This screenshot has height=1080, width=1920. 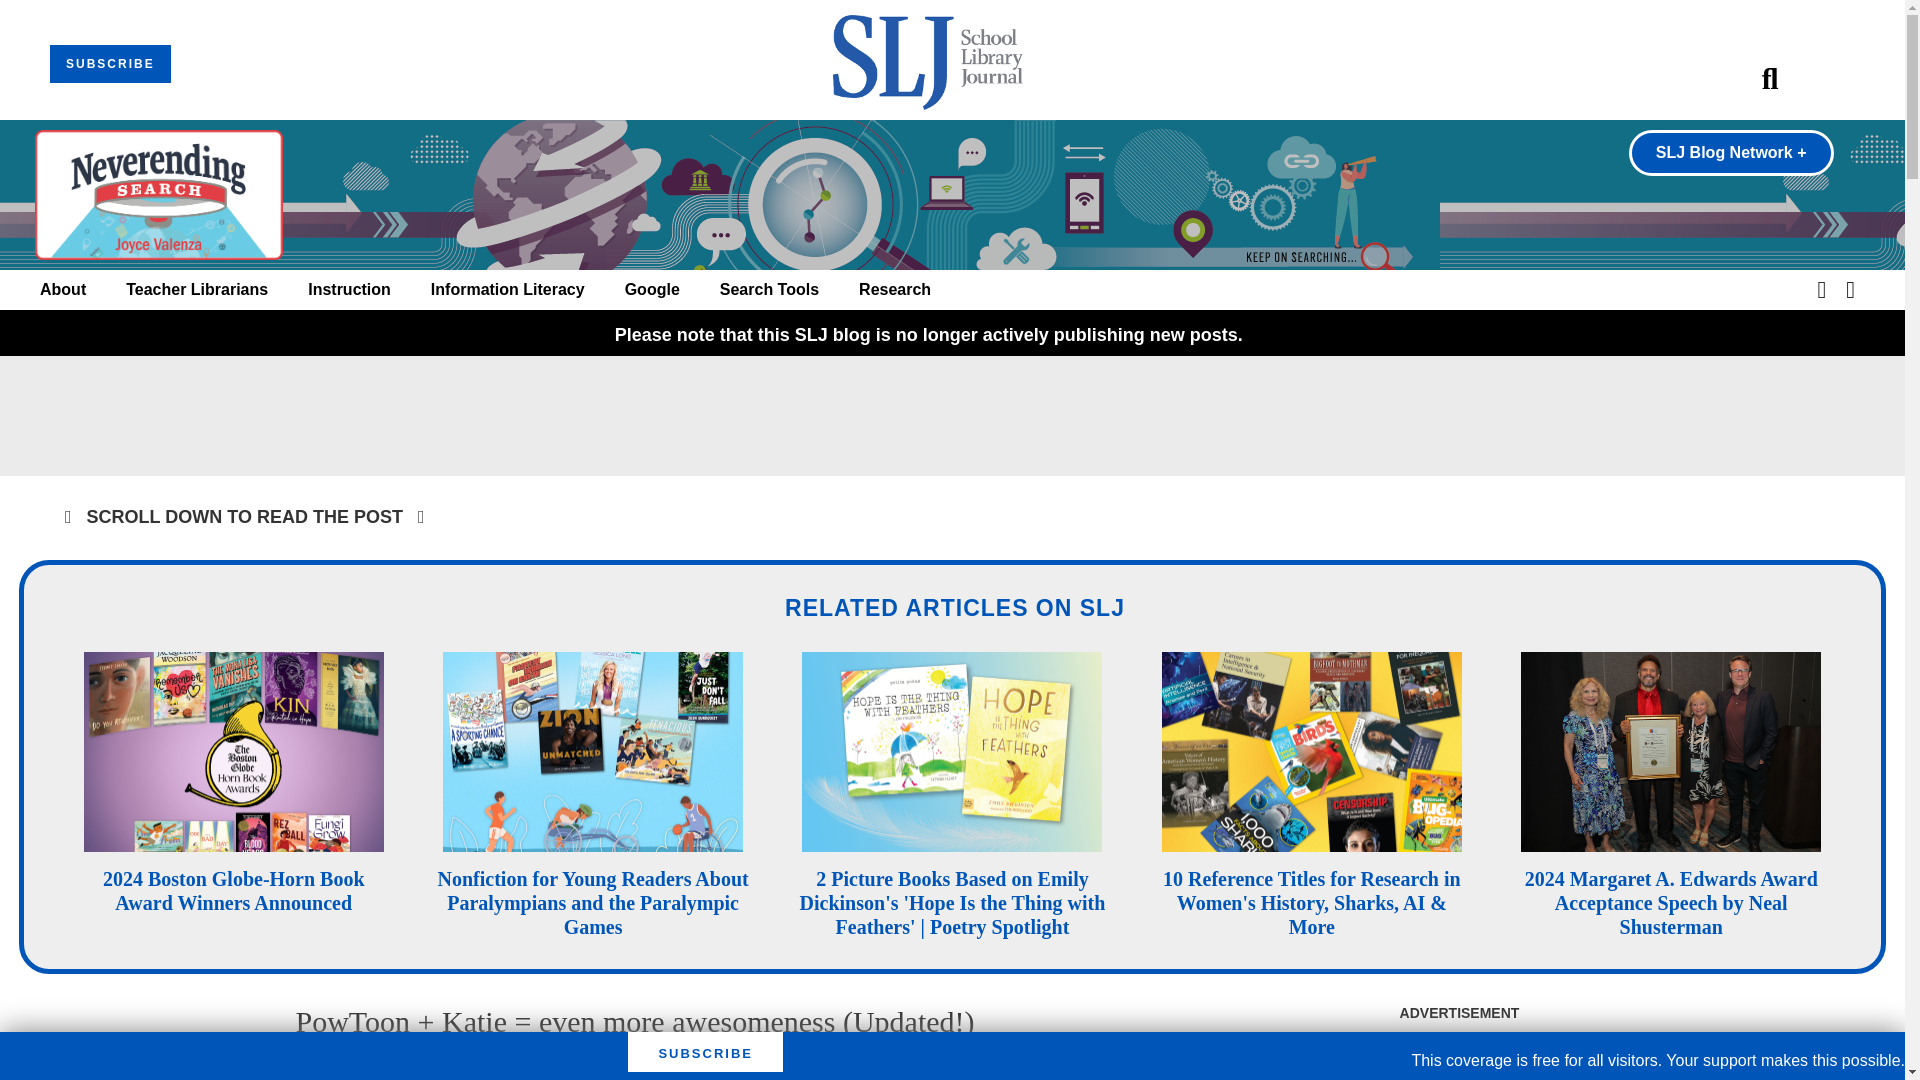 I want to click on 2024 Boston Globe-Horn Book Award Winners Announced, so click(x=234, y=890).